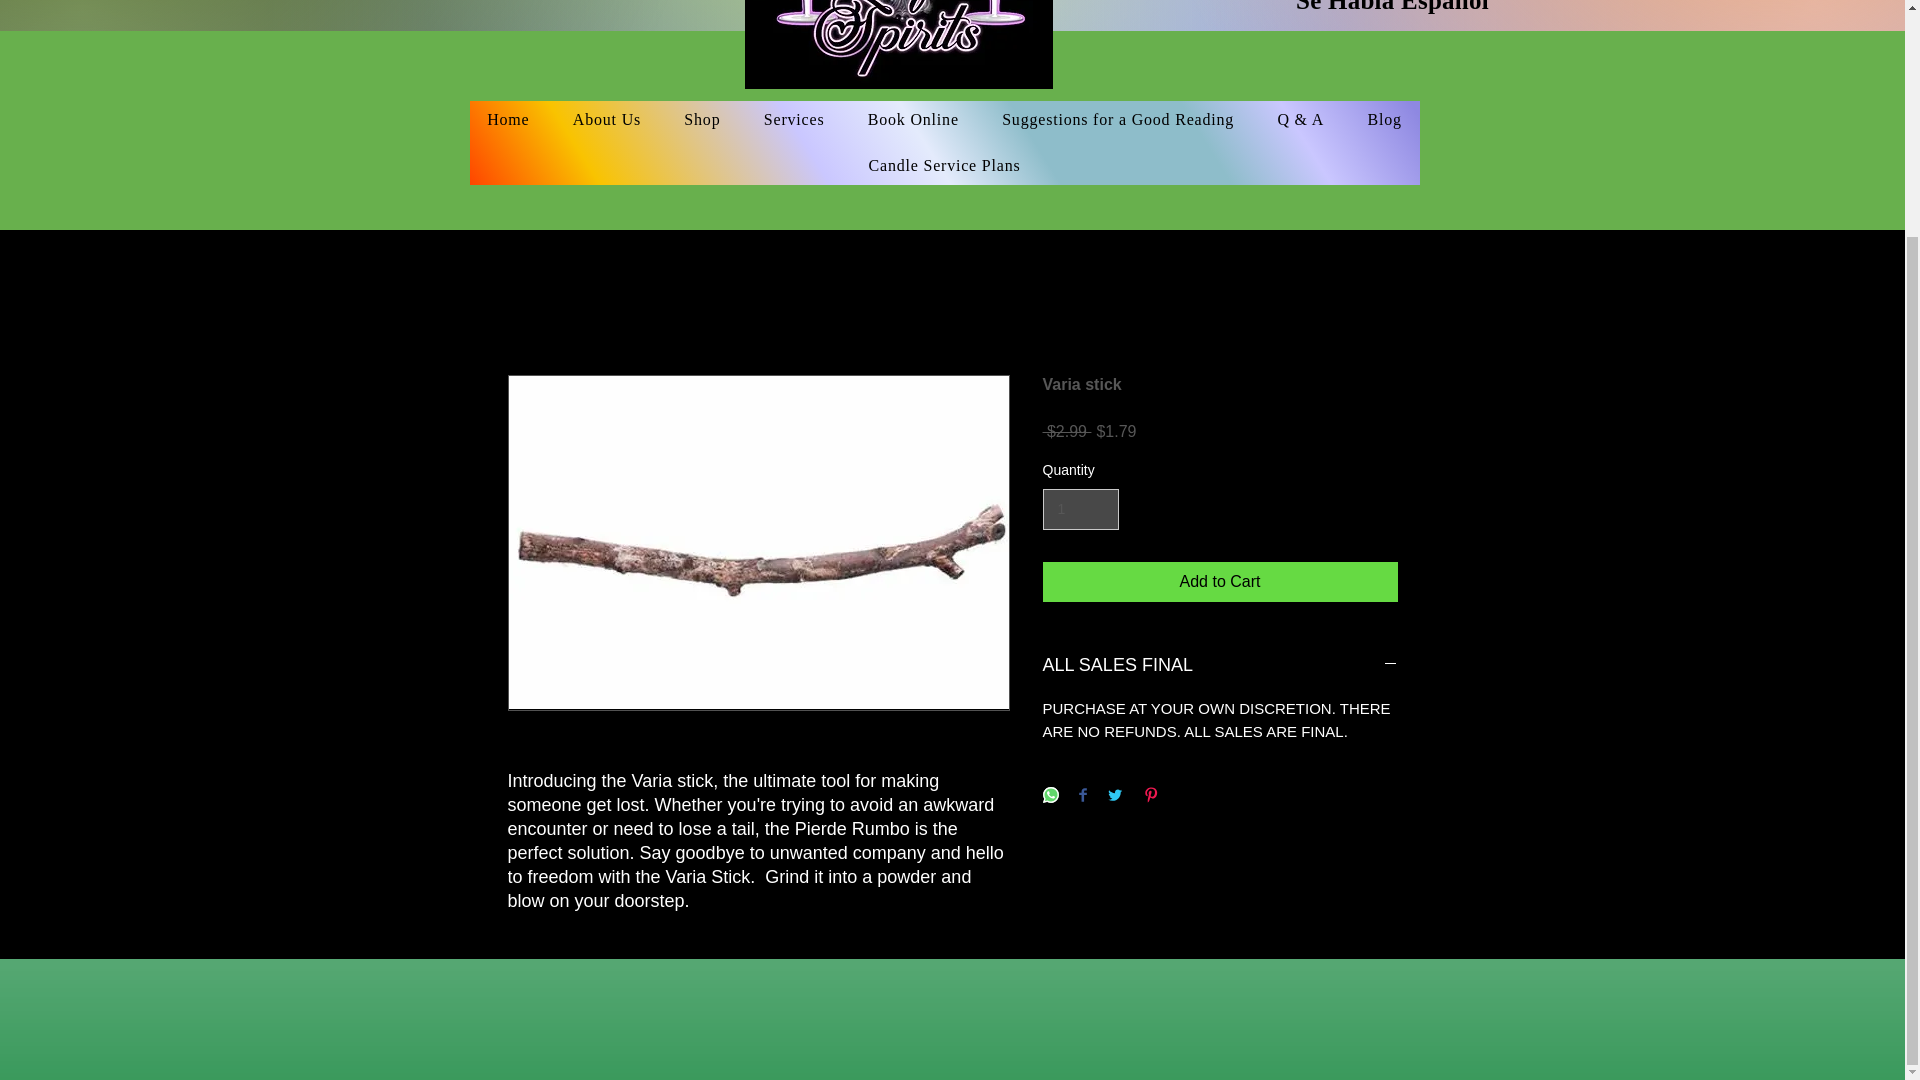  Describe the element at coordinates (945, 165) in the screenshot. I see `Candle Service Plans` at that location.